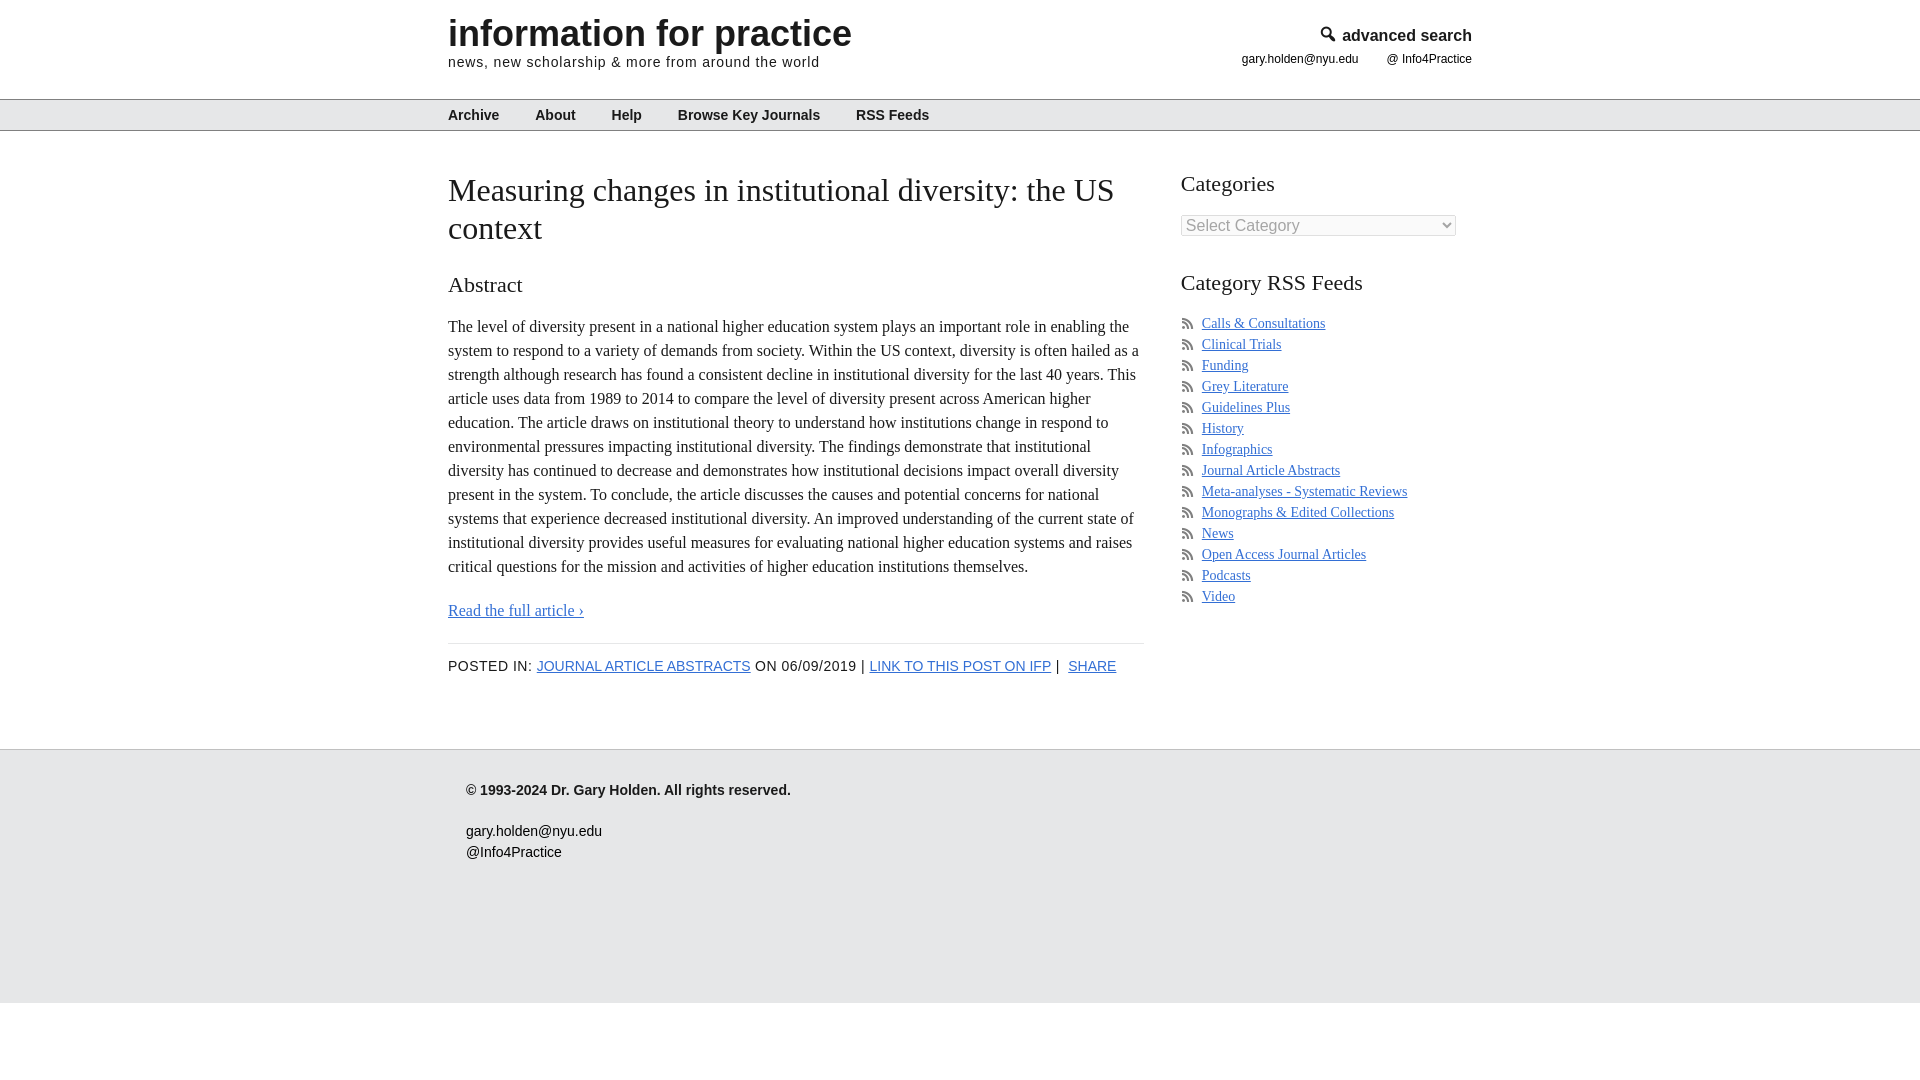 This screenshot has height=1080, width=1920. What do you see at coordinates (626, 114) in the screenshot?
I see `Help` at bounding box center [626, 114].